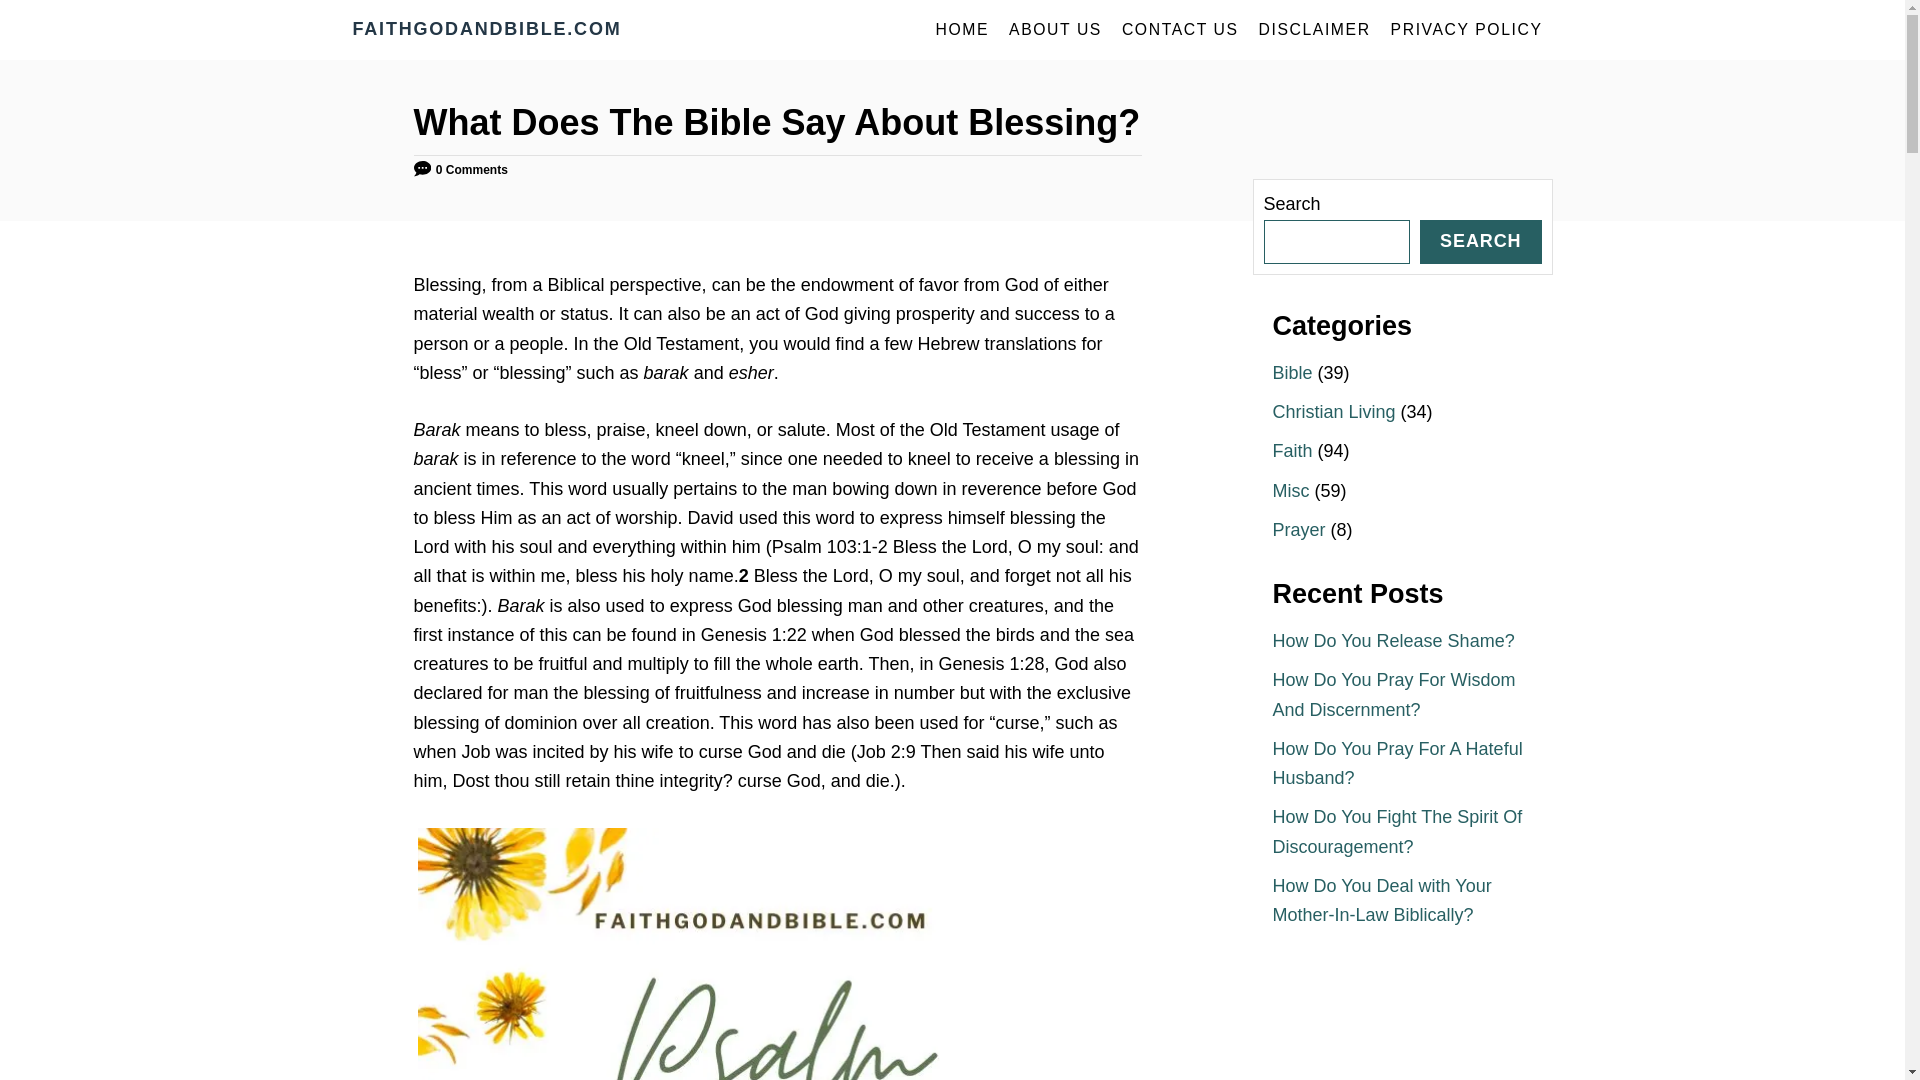 The height and width of the screenshot is (1080, 1920). Describe the element at coordinates (1054, 29) in the screenshot. I see `ABOUT US` at that location.